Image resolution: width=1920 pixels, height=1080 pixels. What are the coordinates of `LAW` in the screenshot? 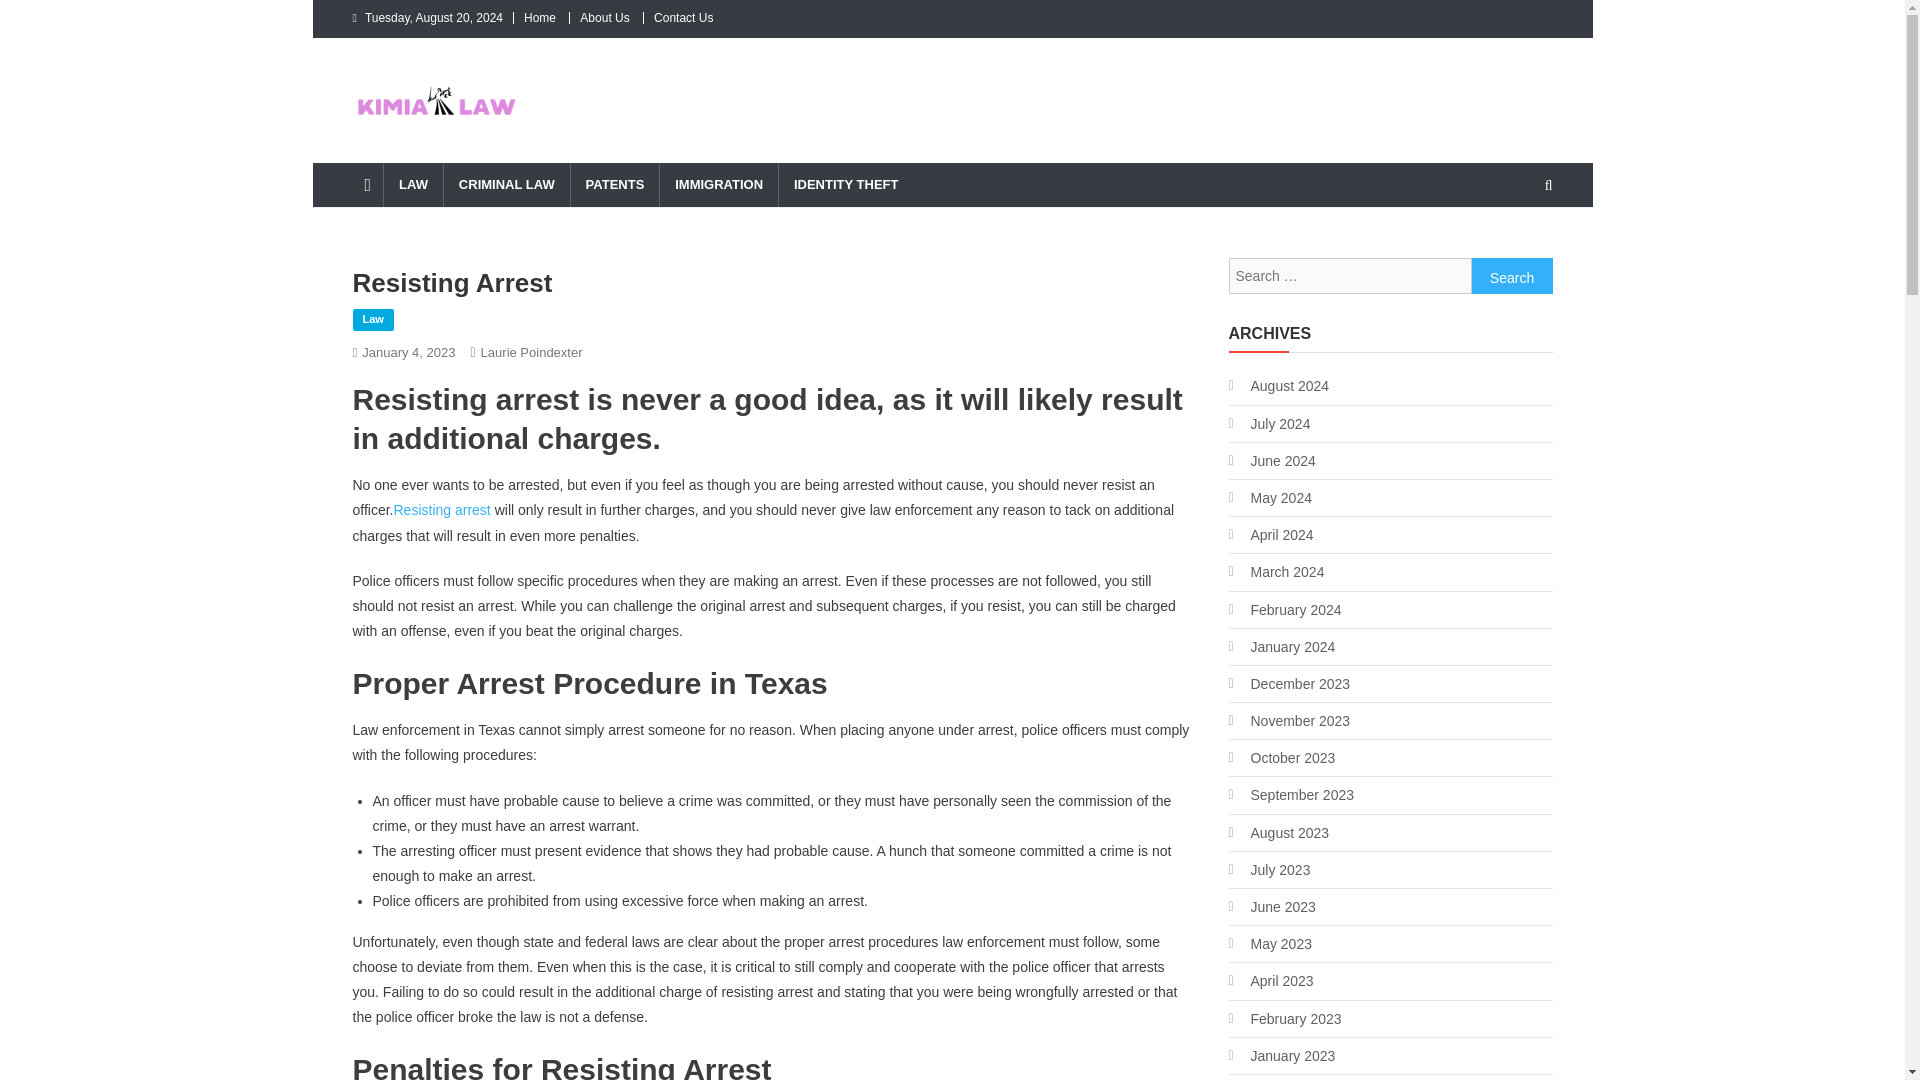 It's located at (412, 185).